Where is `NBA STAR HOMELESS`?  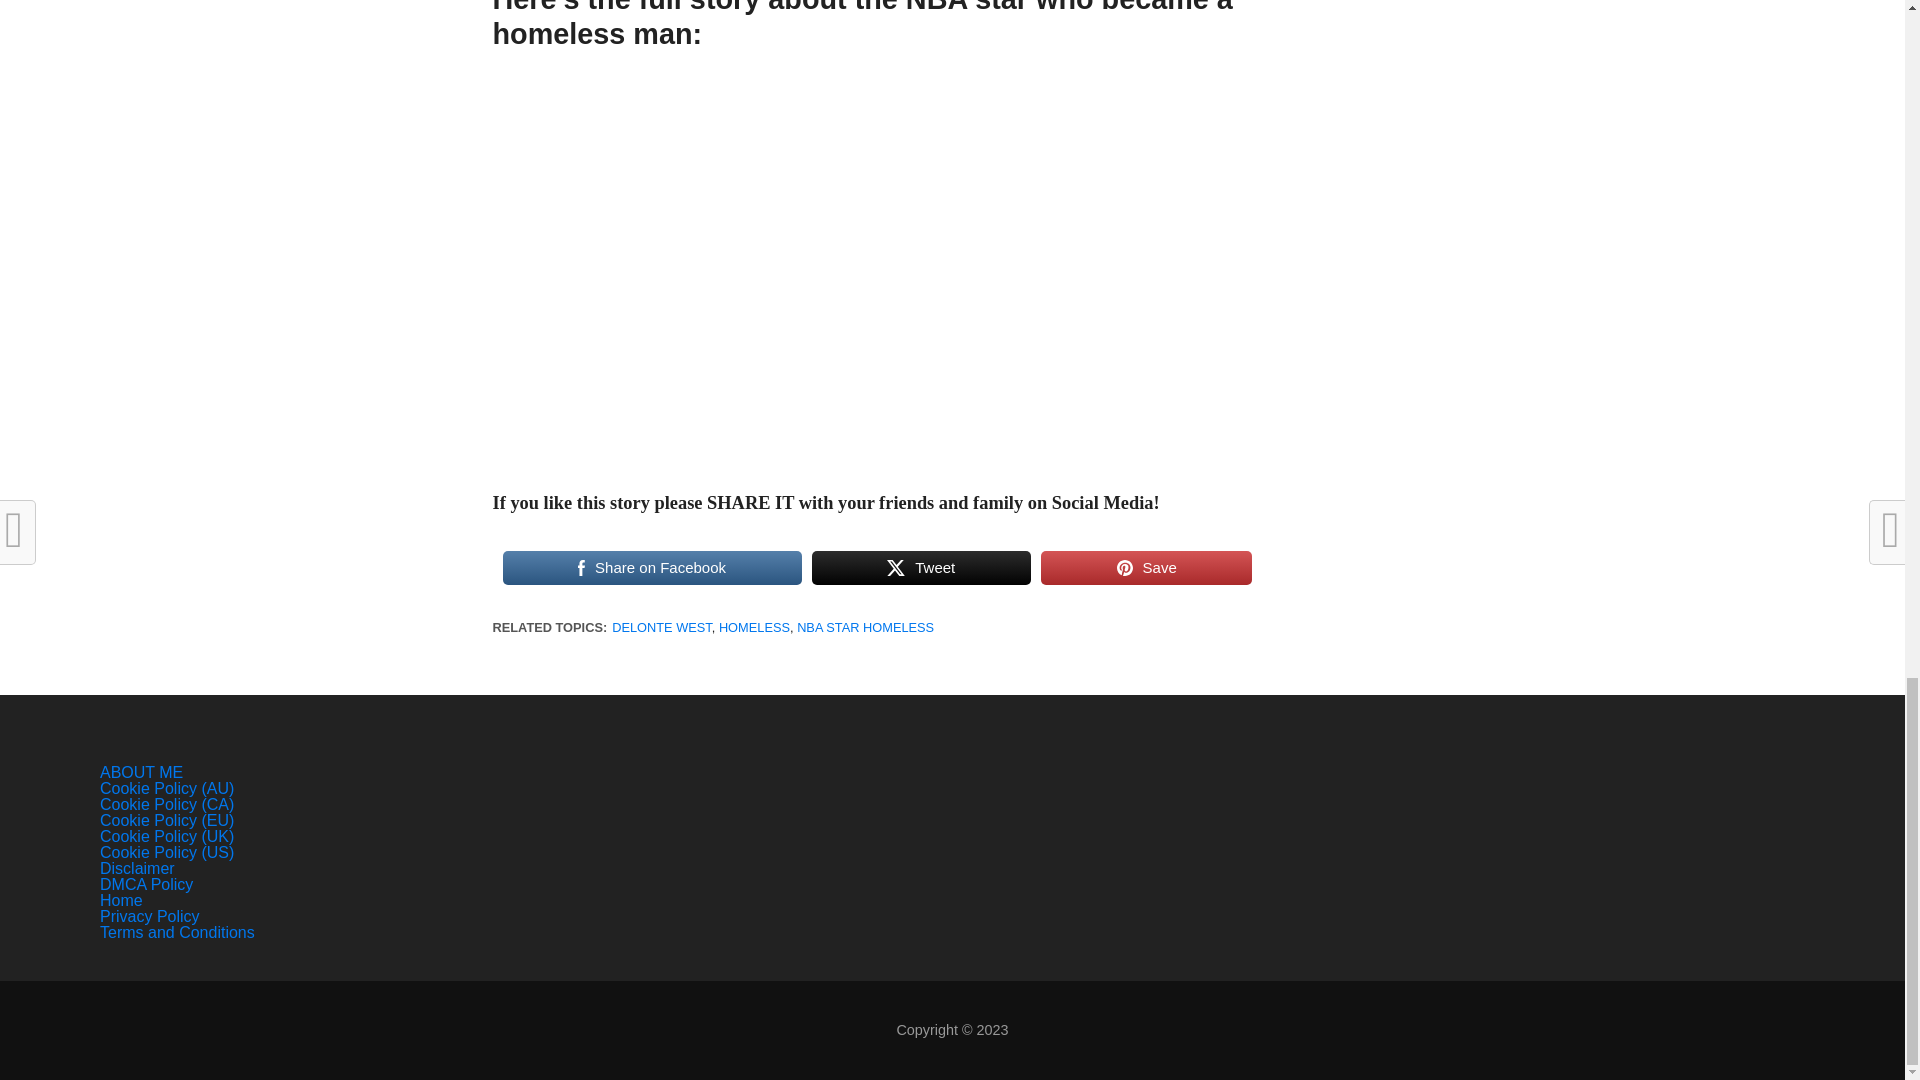 NBA STAR HOMELESS is located at coordinates (864, 627).